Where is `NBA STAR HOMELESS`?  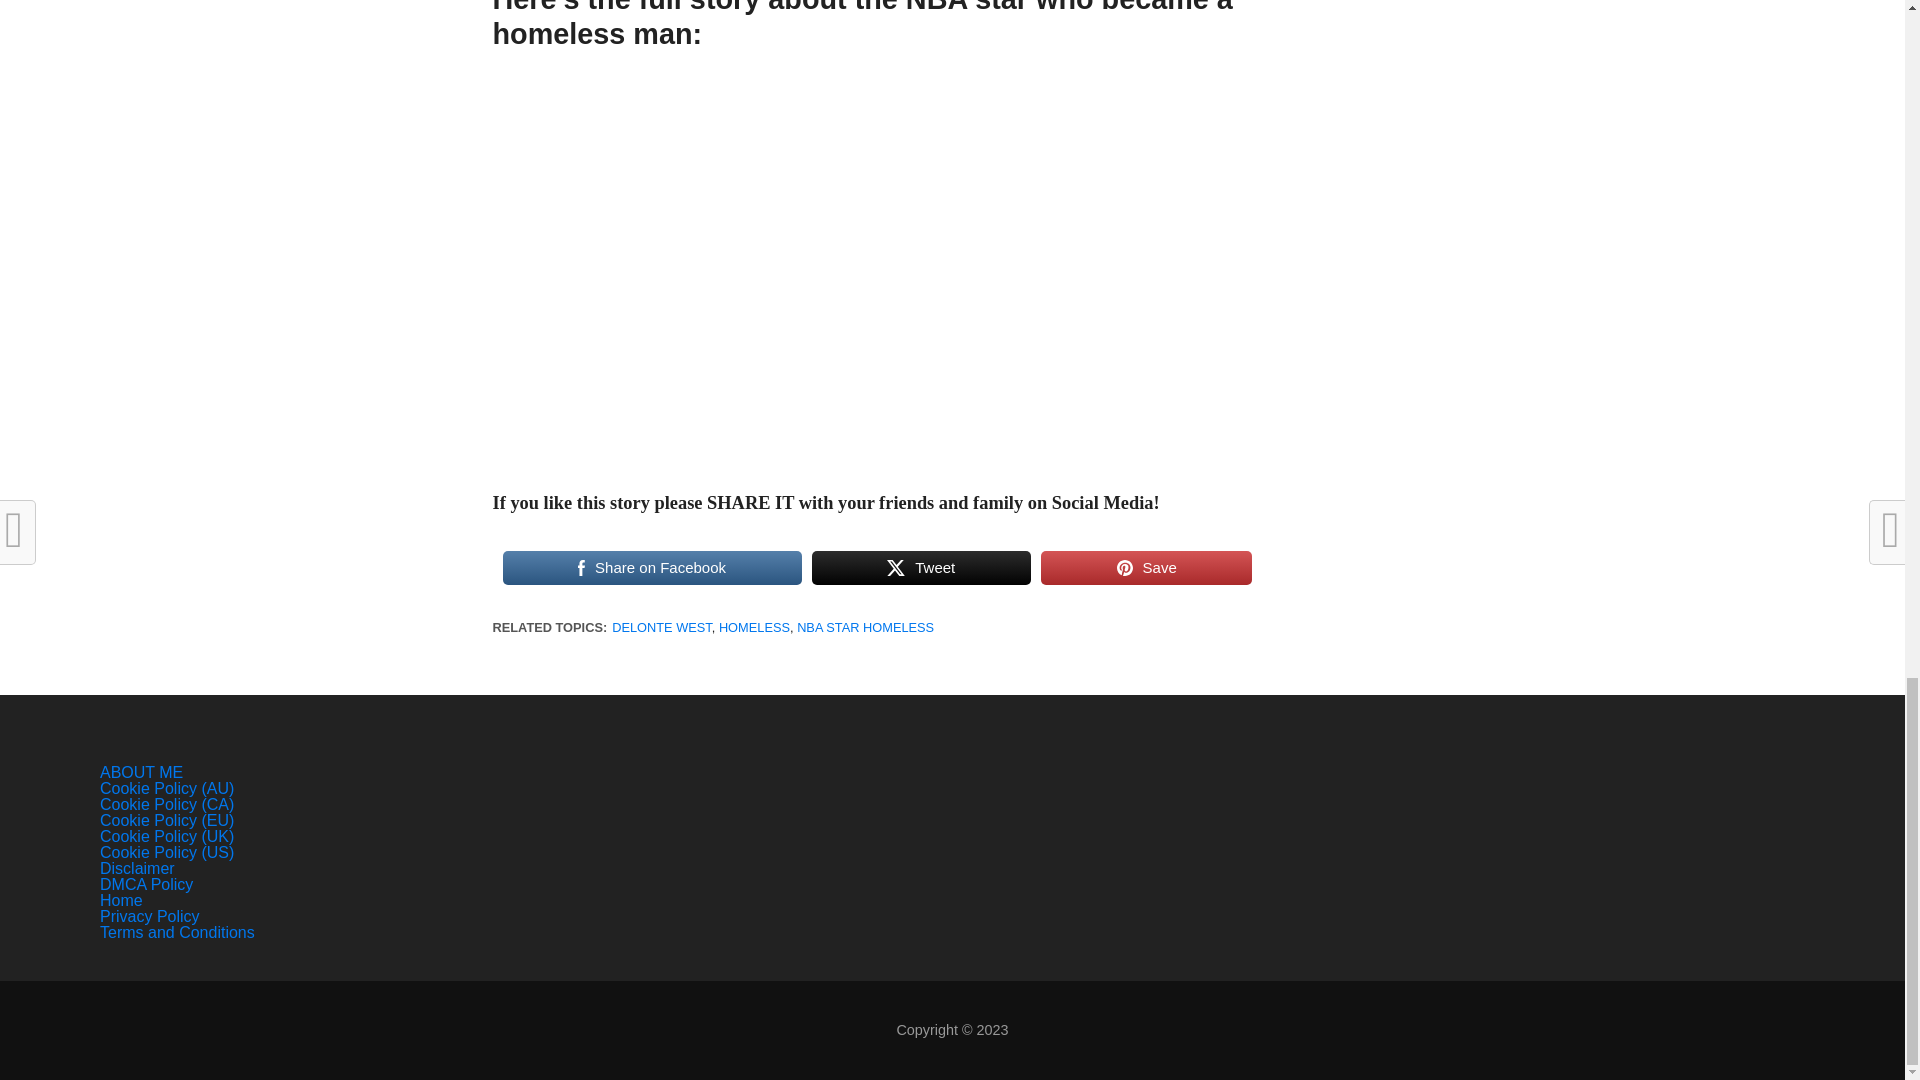 NBA STAR HOMELESS is located at coordinates (864, 627).